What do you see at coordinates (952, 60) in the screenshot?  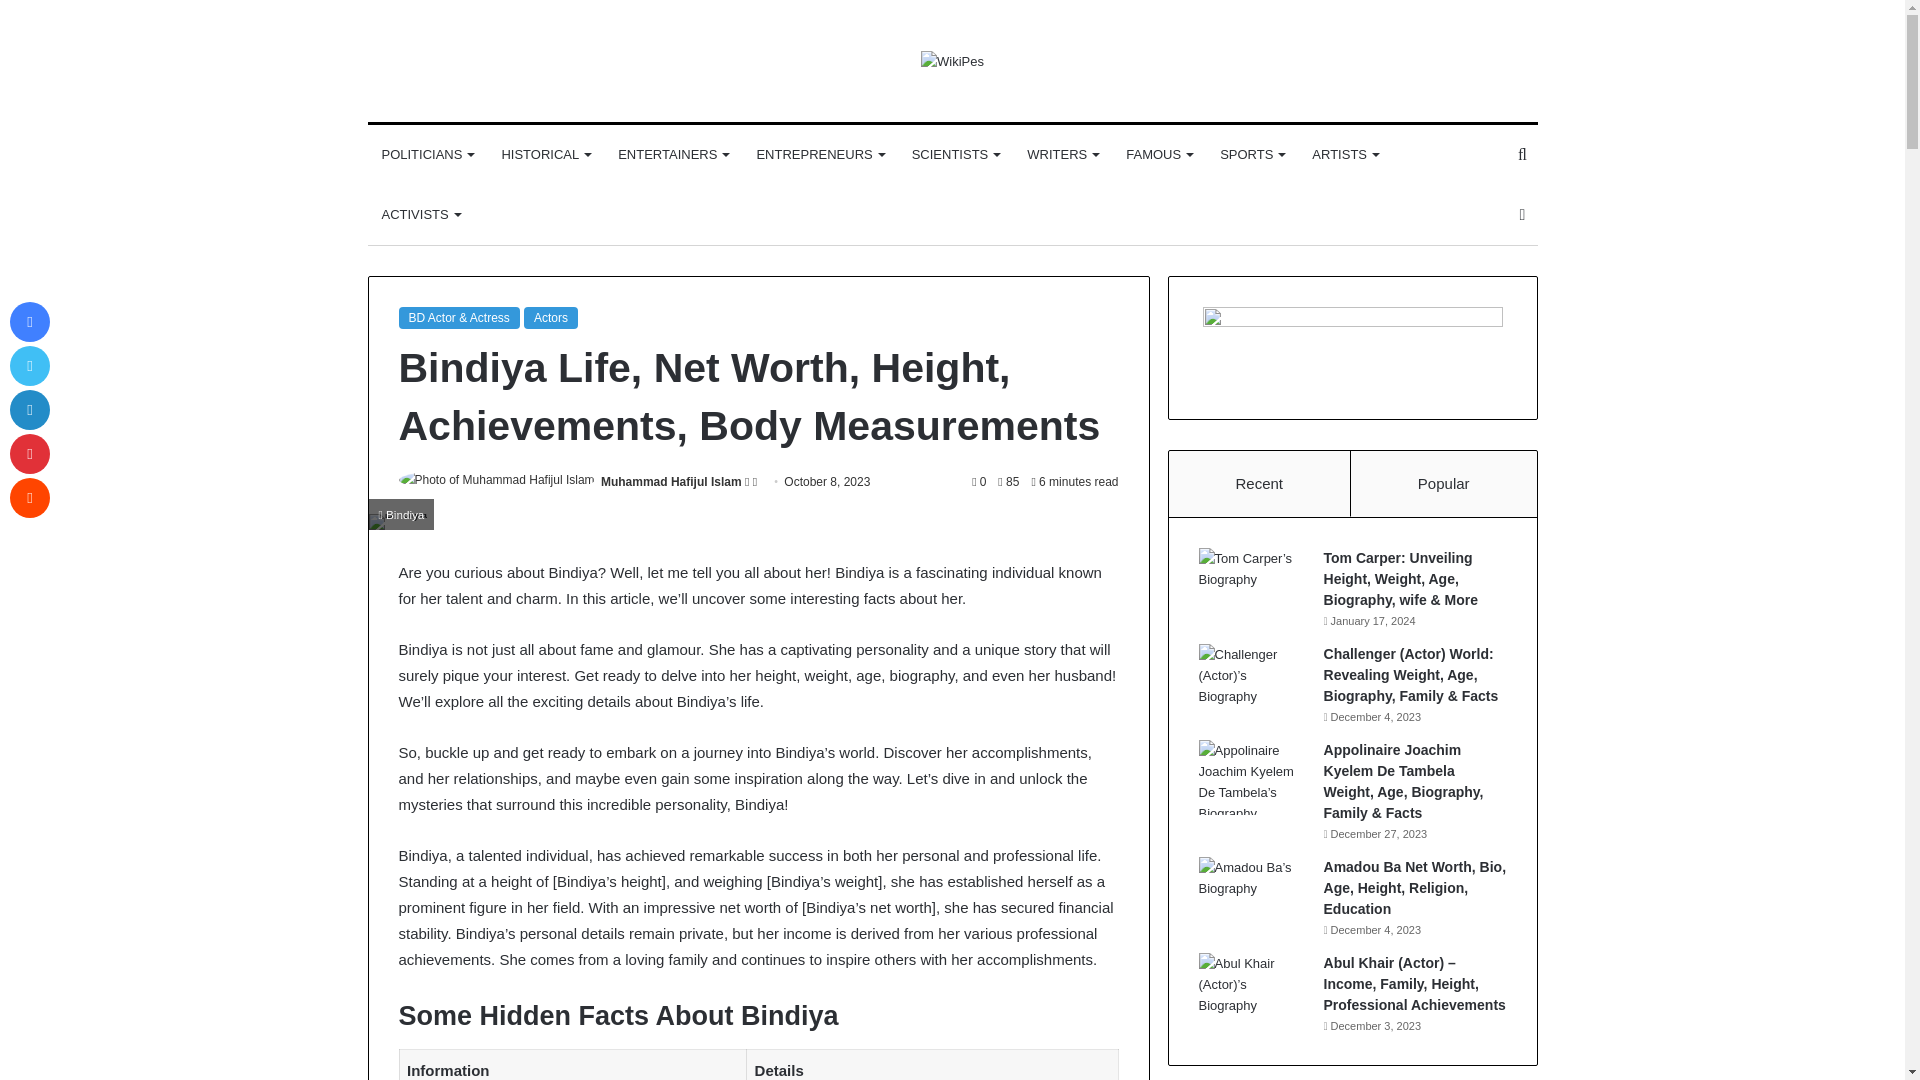 I see `WikiPes` at bounding box center [952, 60].